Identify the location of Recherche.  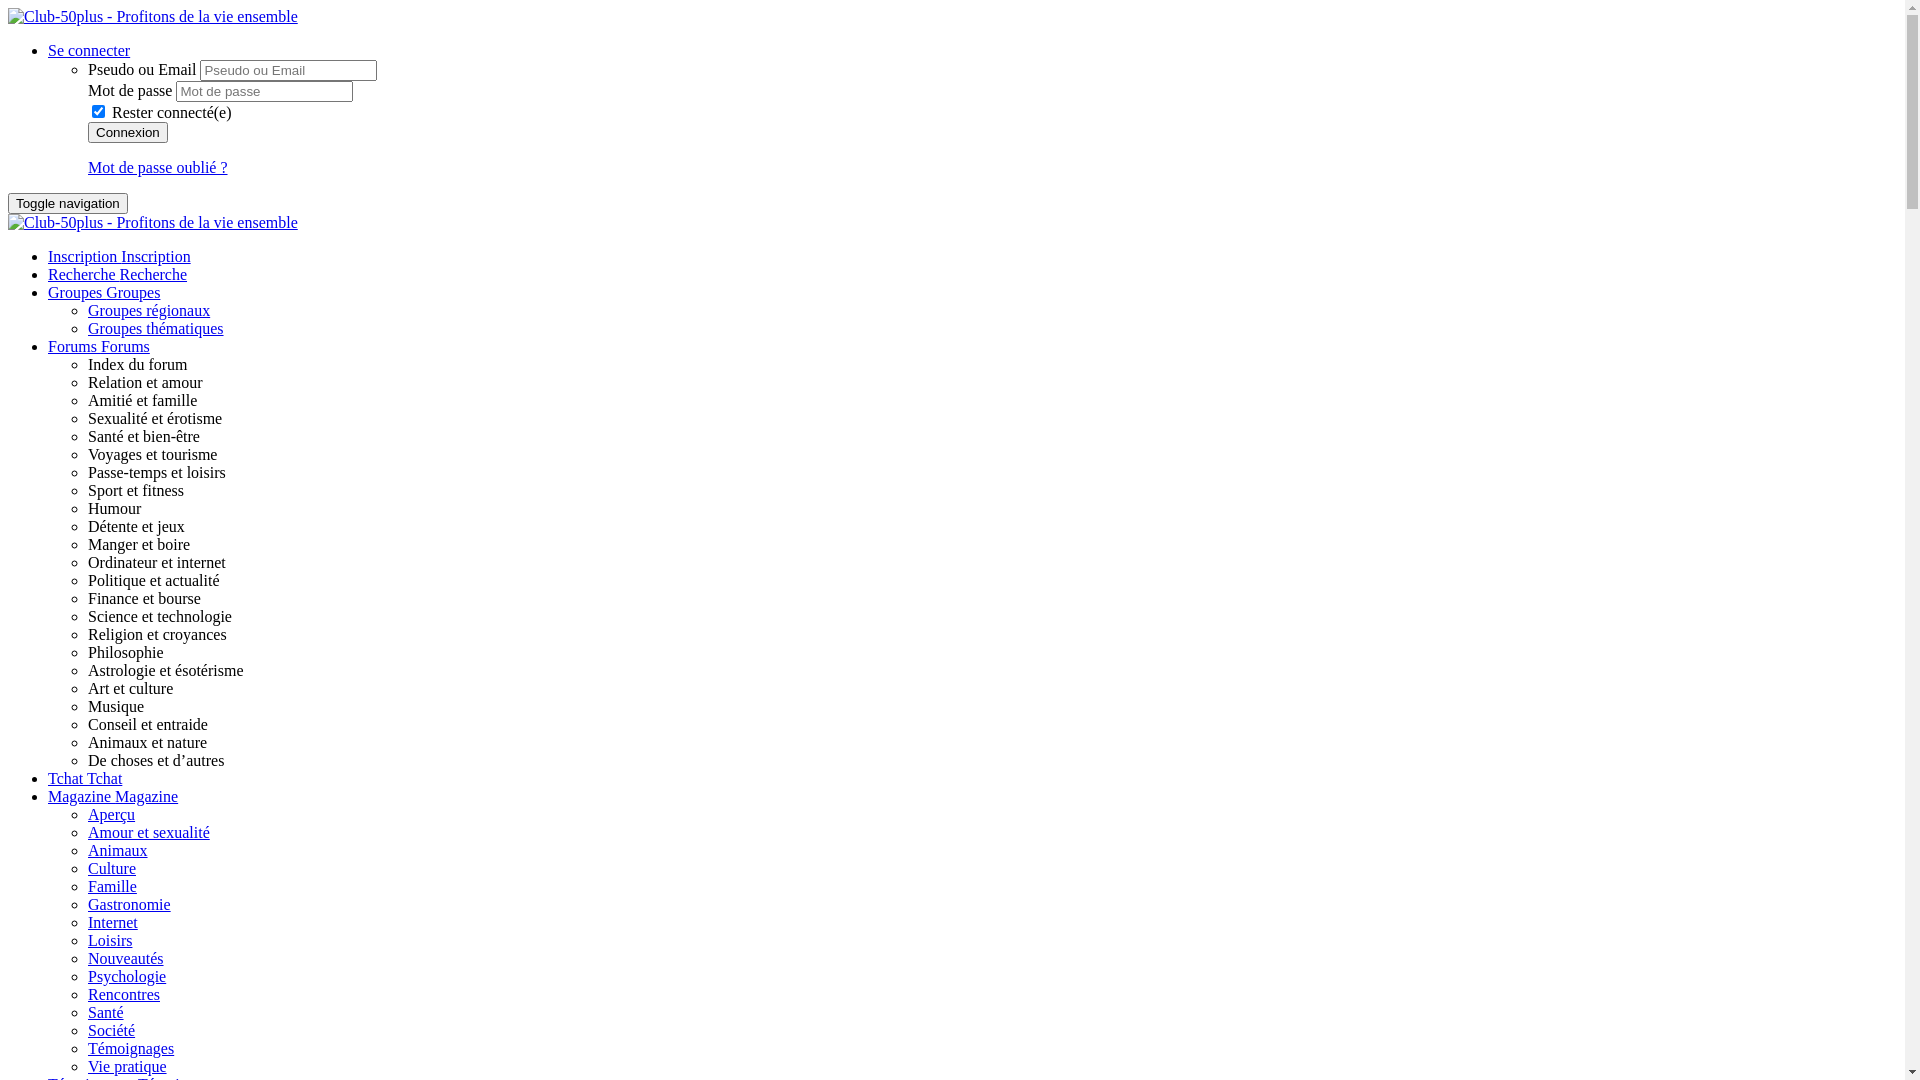
(84, 274).